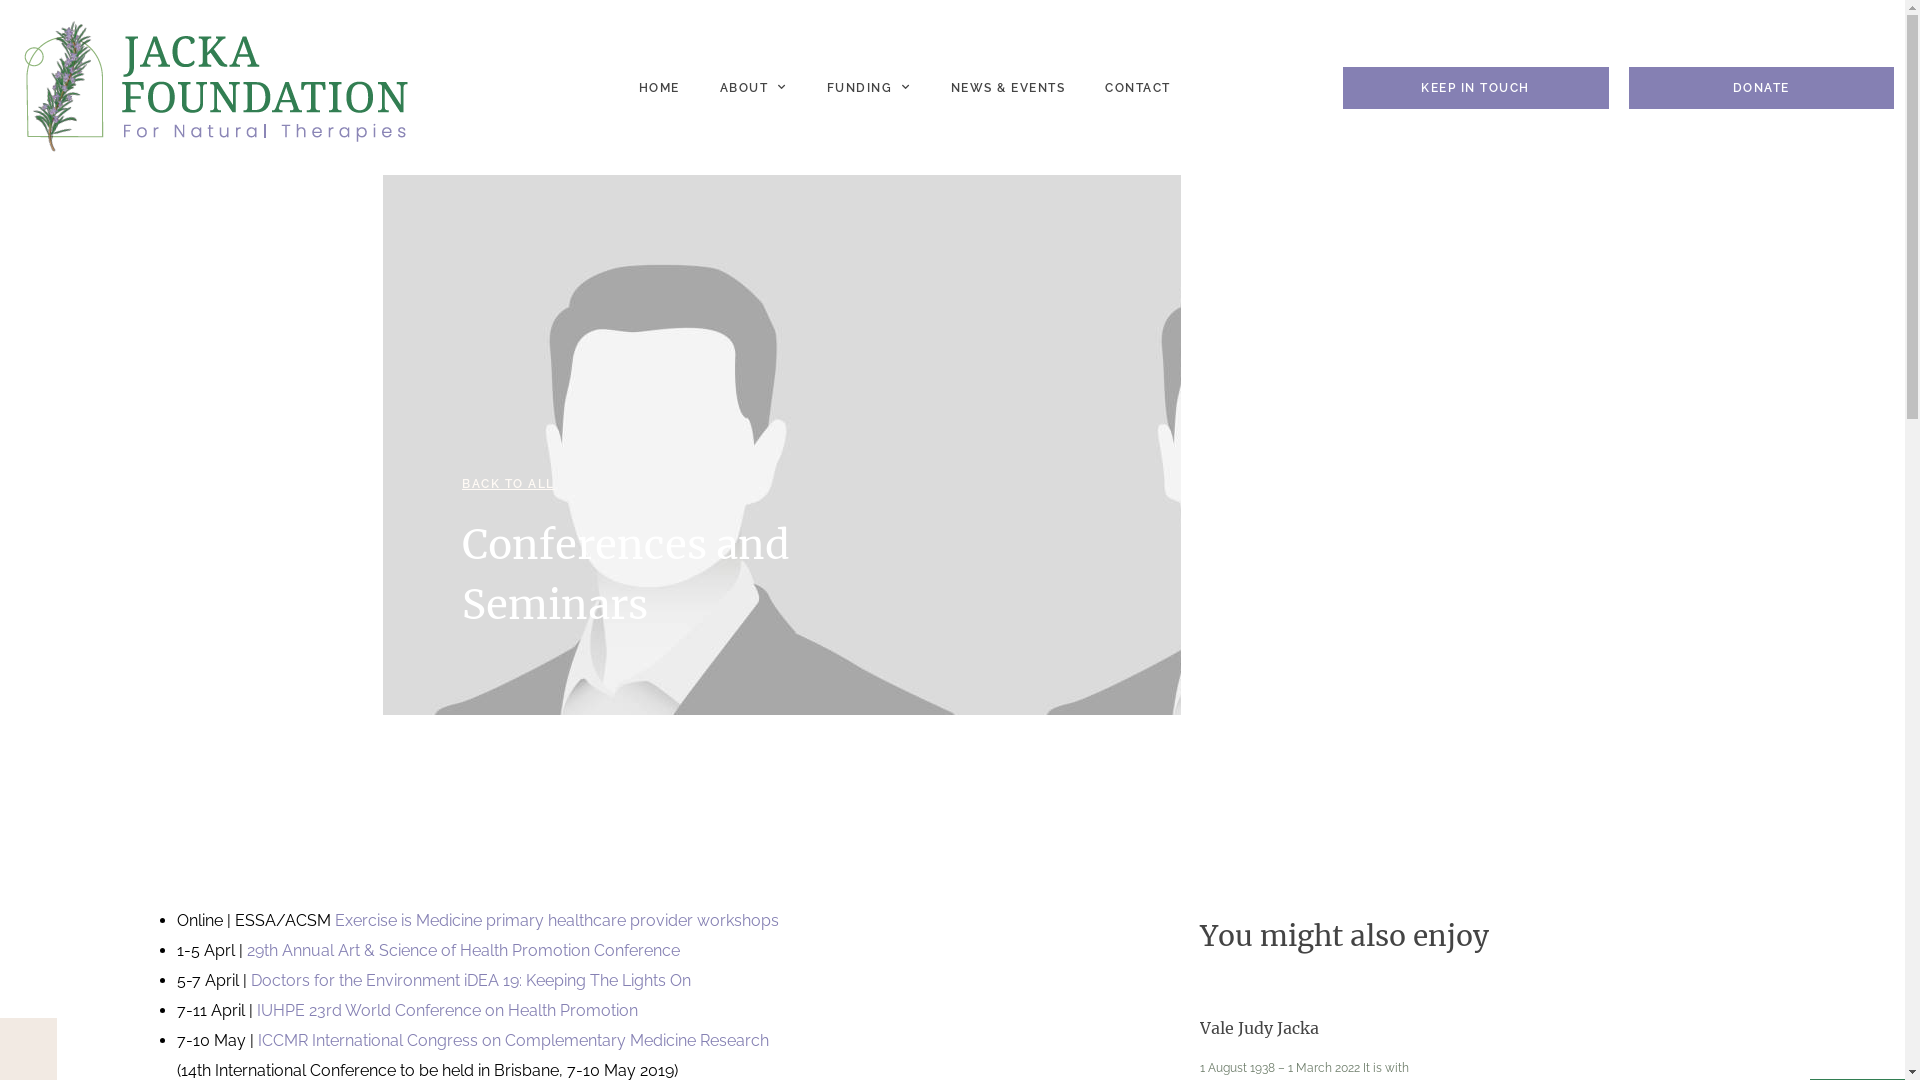 The height and width of the screenshot is (1080, 1920). Describe the element at coordinates (658, 88) in the screenshot. I see `HOME` at that location.